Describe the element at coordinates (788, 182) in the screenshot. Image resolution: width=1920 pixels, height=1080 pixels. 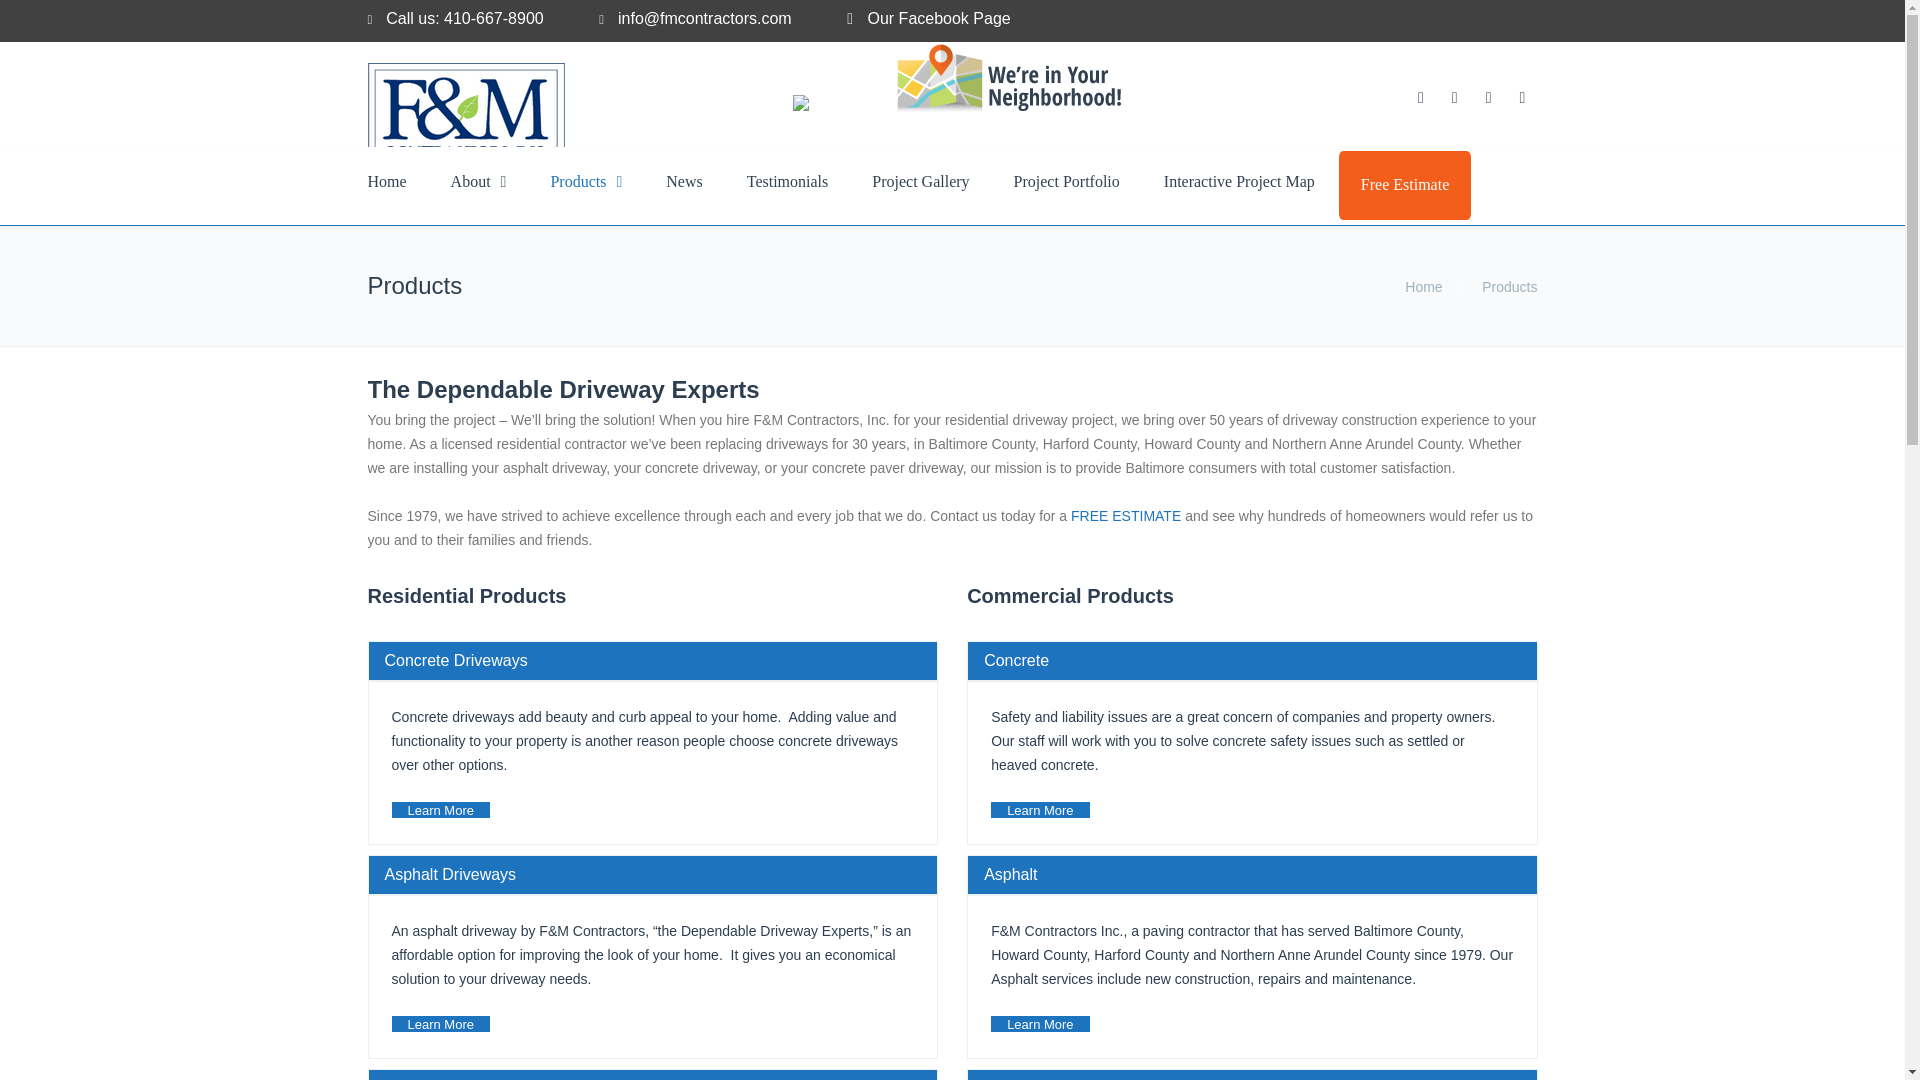
I see `Testimonials` at that location.